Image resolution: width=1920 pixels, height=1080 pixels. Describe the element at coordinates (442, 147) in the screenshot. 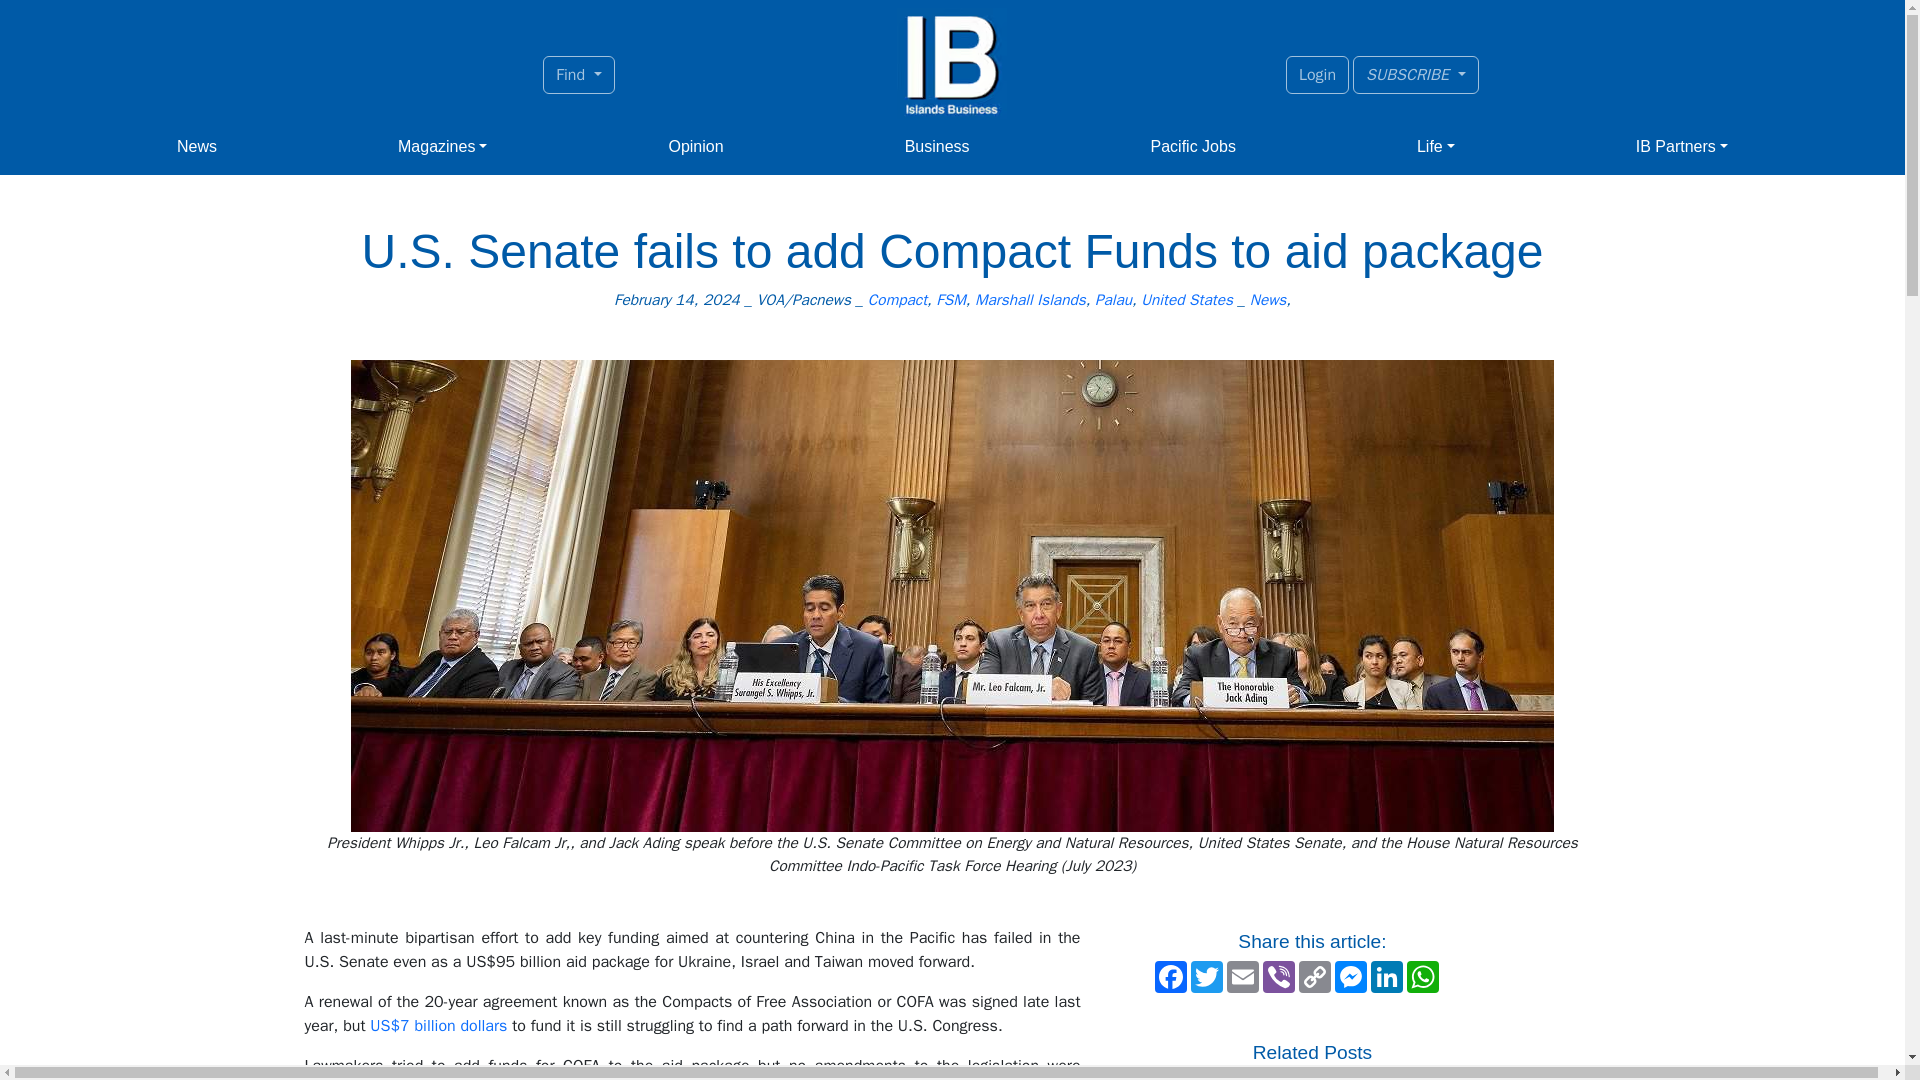

I see `Magazines` at that location.